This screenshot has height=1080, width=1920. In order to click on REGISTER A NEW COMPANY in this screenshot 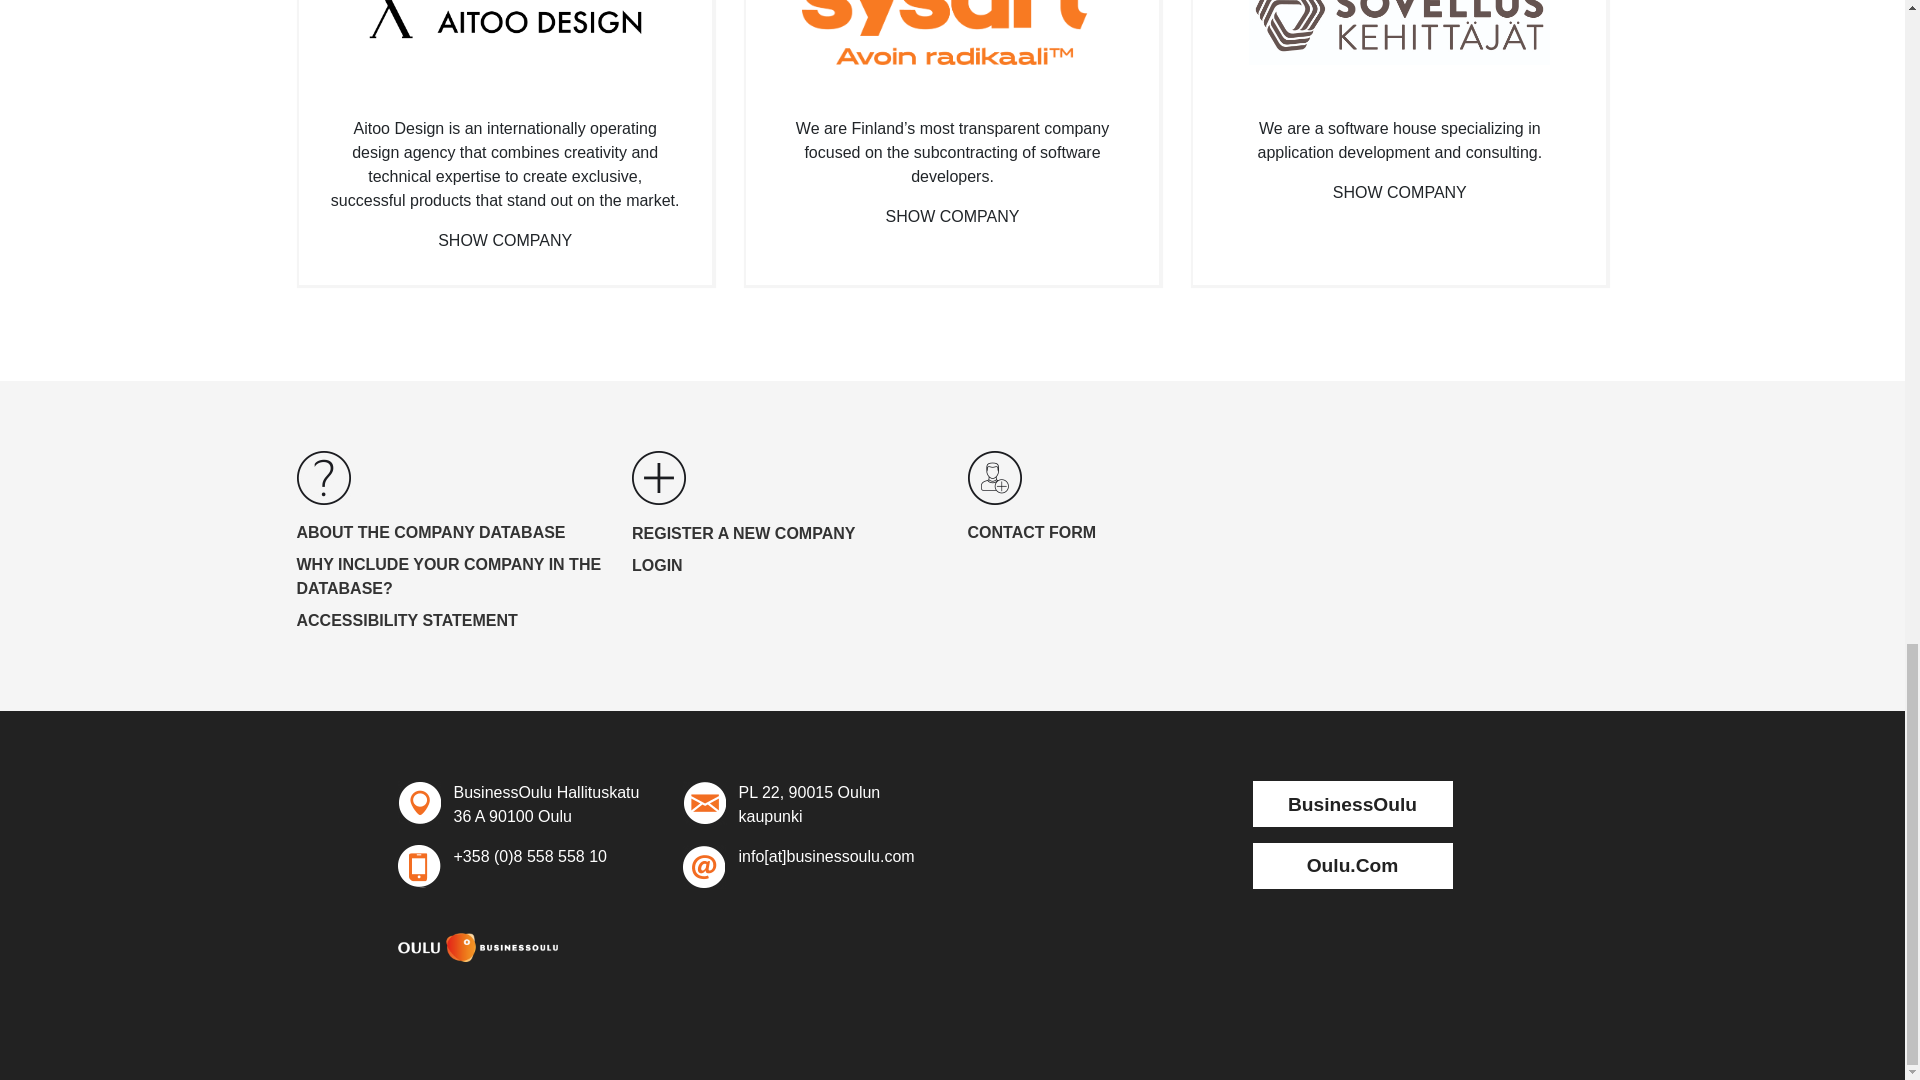, I will do `click(784, 534)`.